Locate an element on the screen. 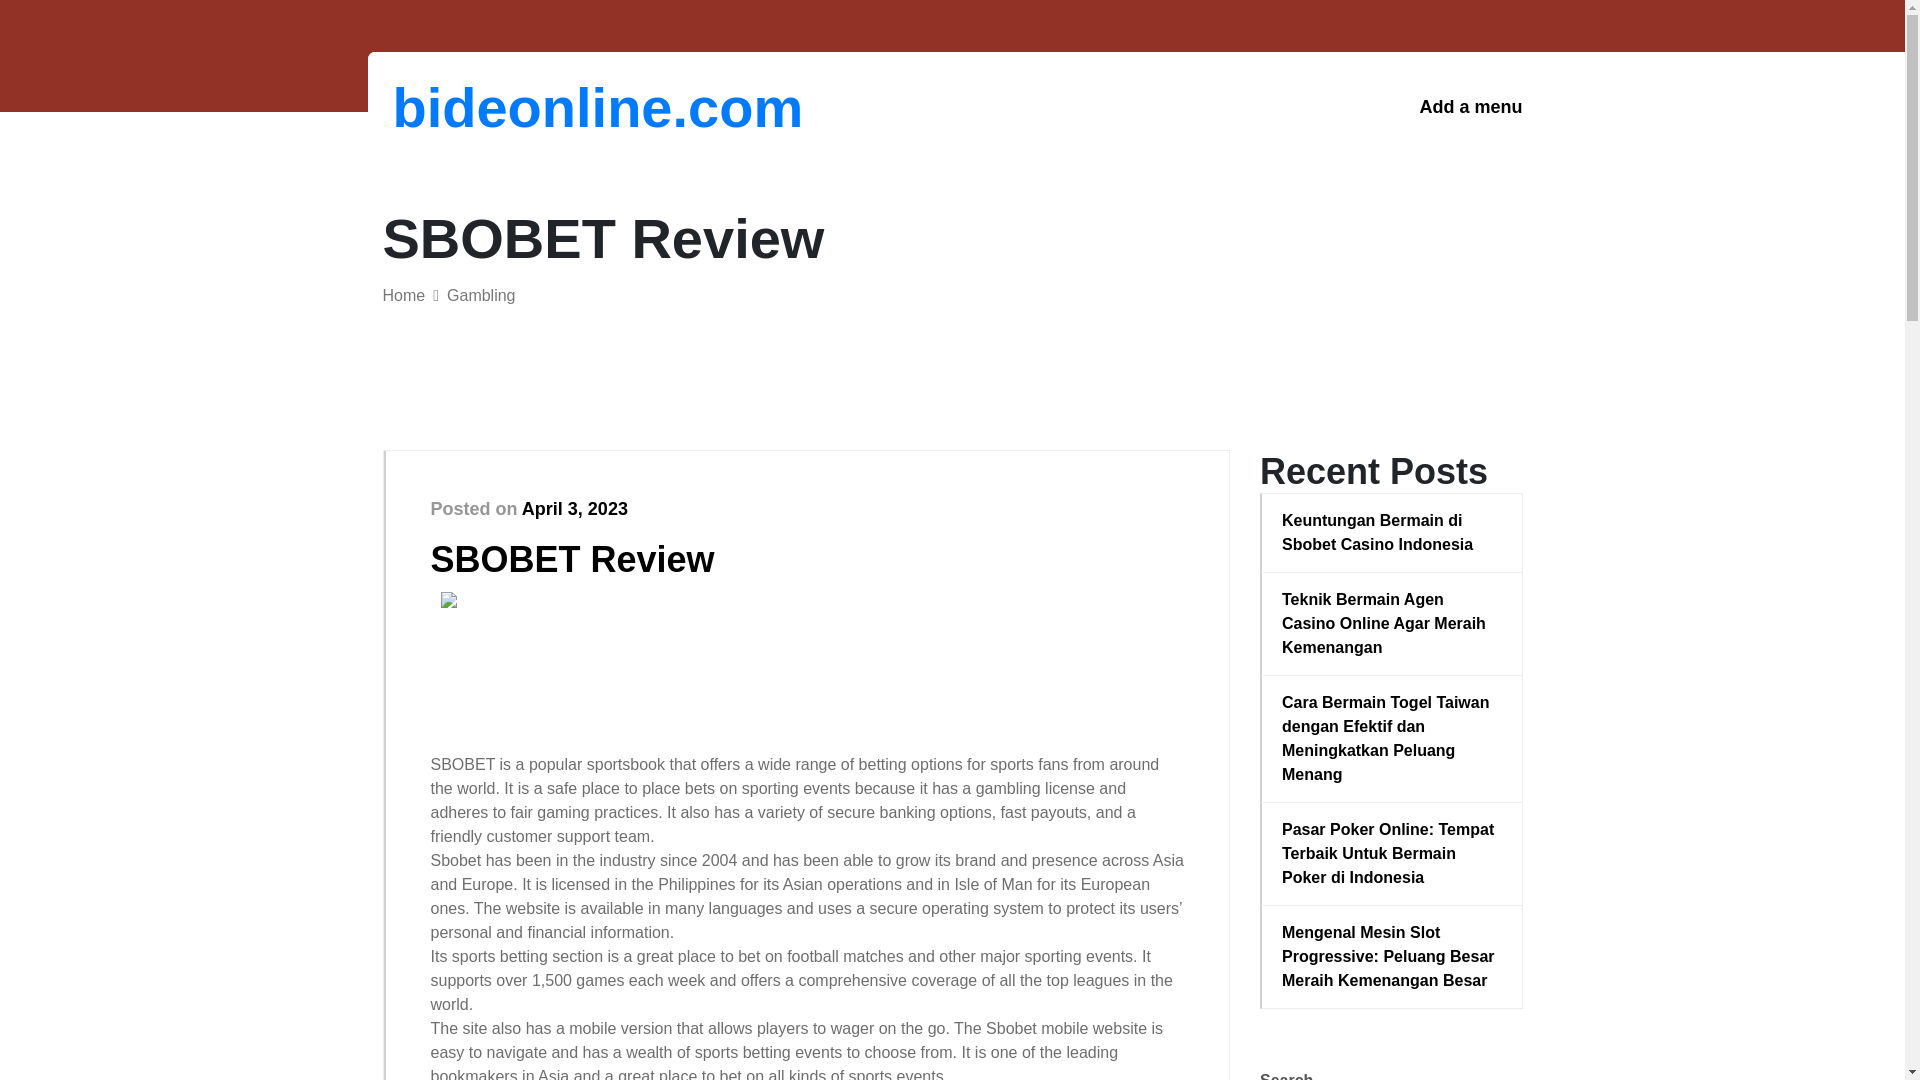 Image resolution: width=1920 pixels, height=1080 pixels. SBOBET Review is located at coordinates (572, 558).